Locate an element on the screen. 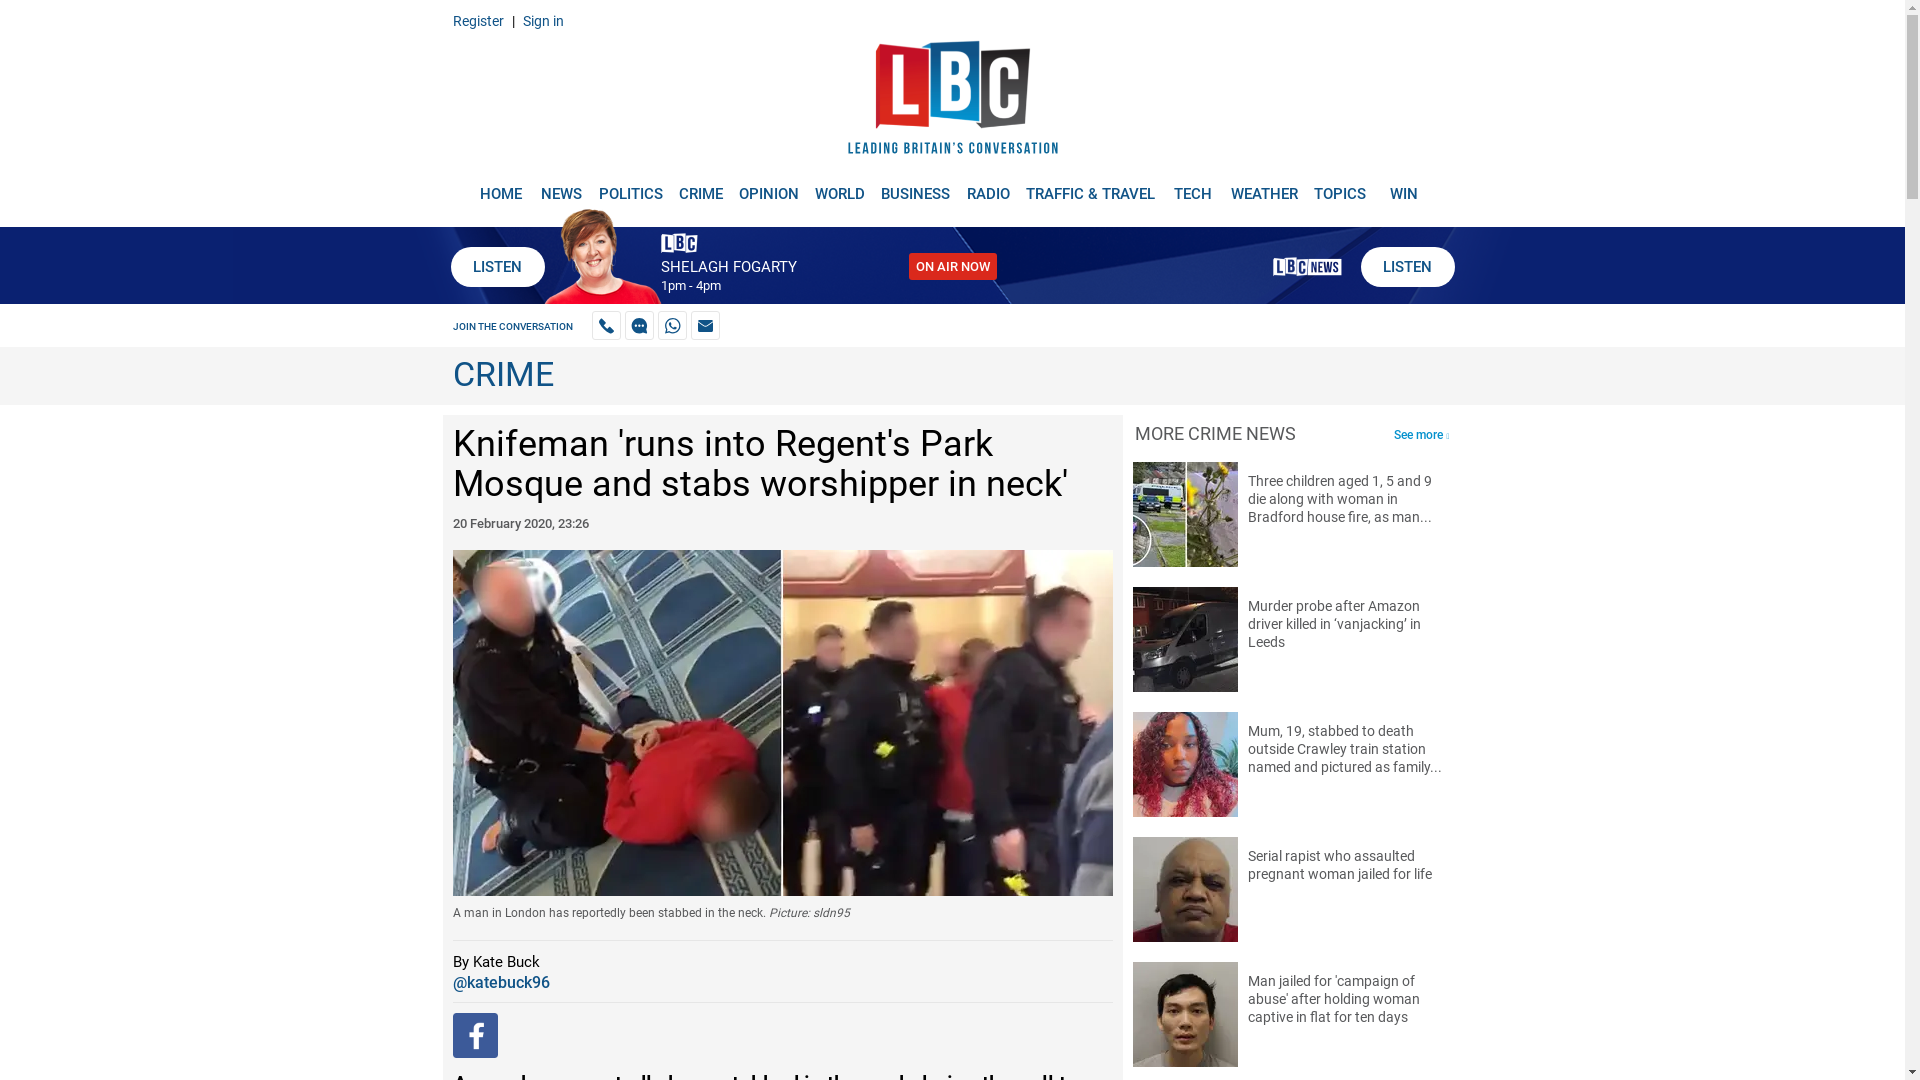 The width and height of the screenshot is (1920, 1080). RADIO is located at coordinates (988, 186).